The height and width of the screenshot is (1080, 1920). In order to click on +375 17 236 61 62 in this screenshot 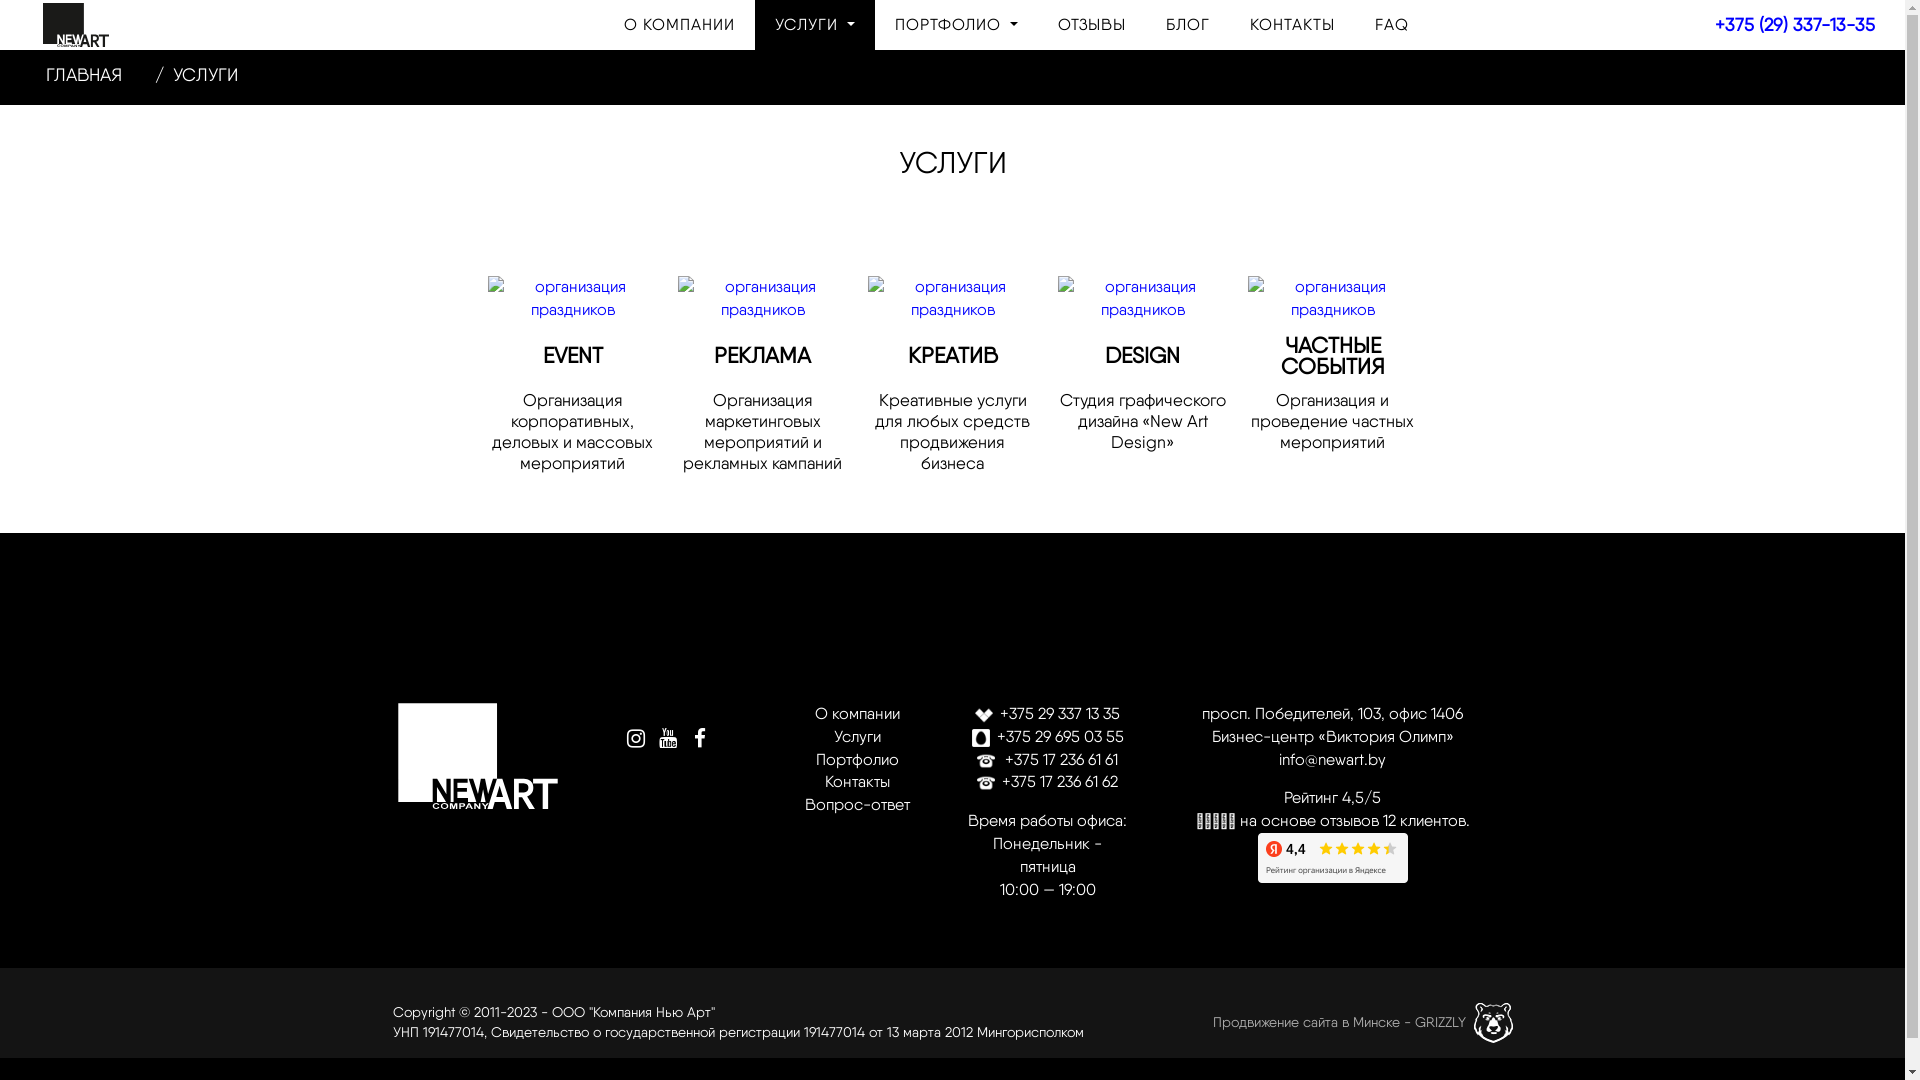, I will do `click(1048, 782)`.